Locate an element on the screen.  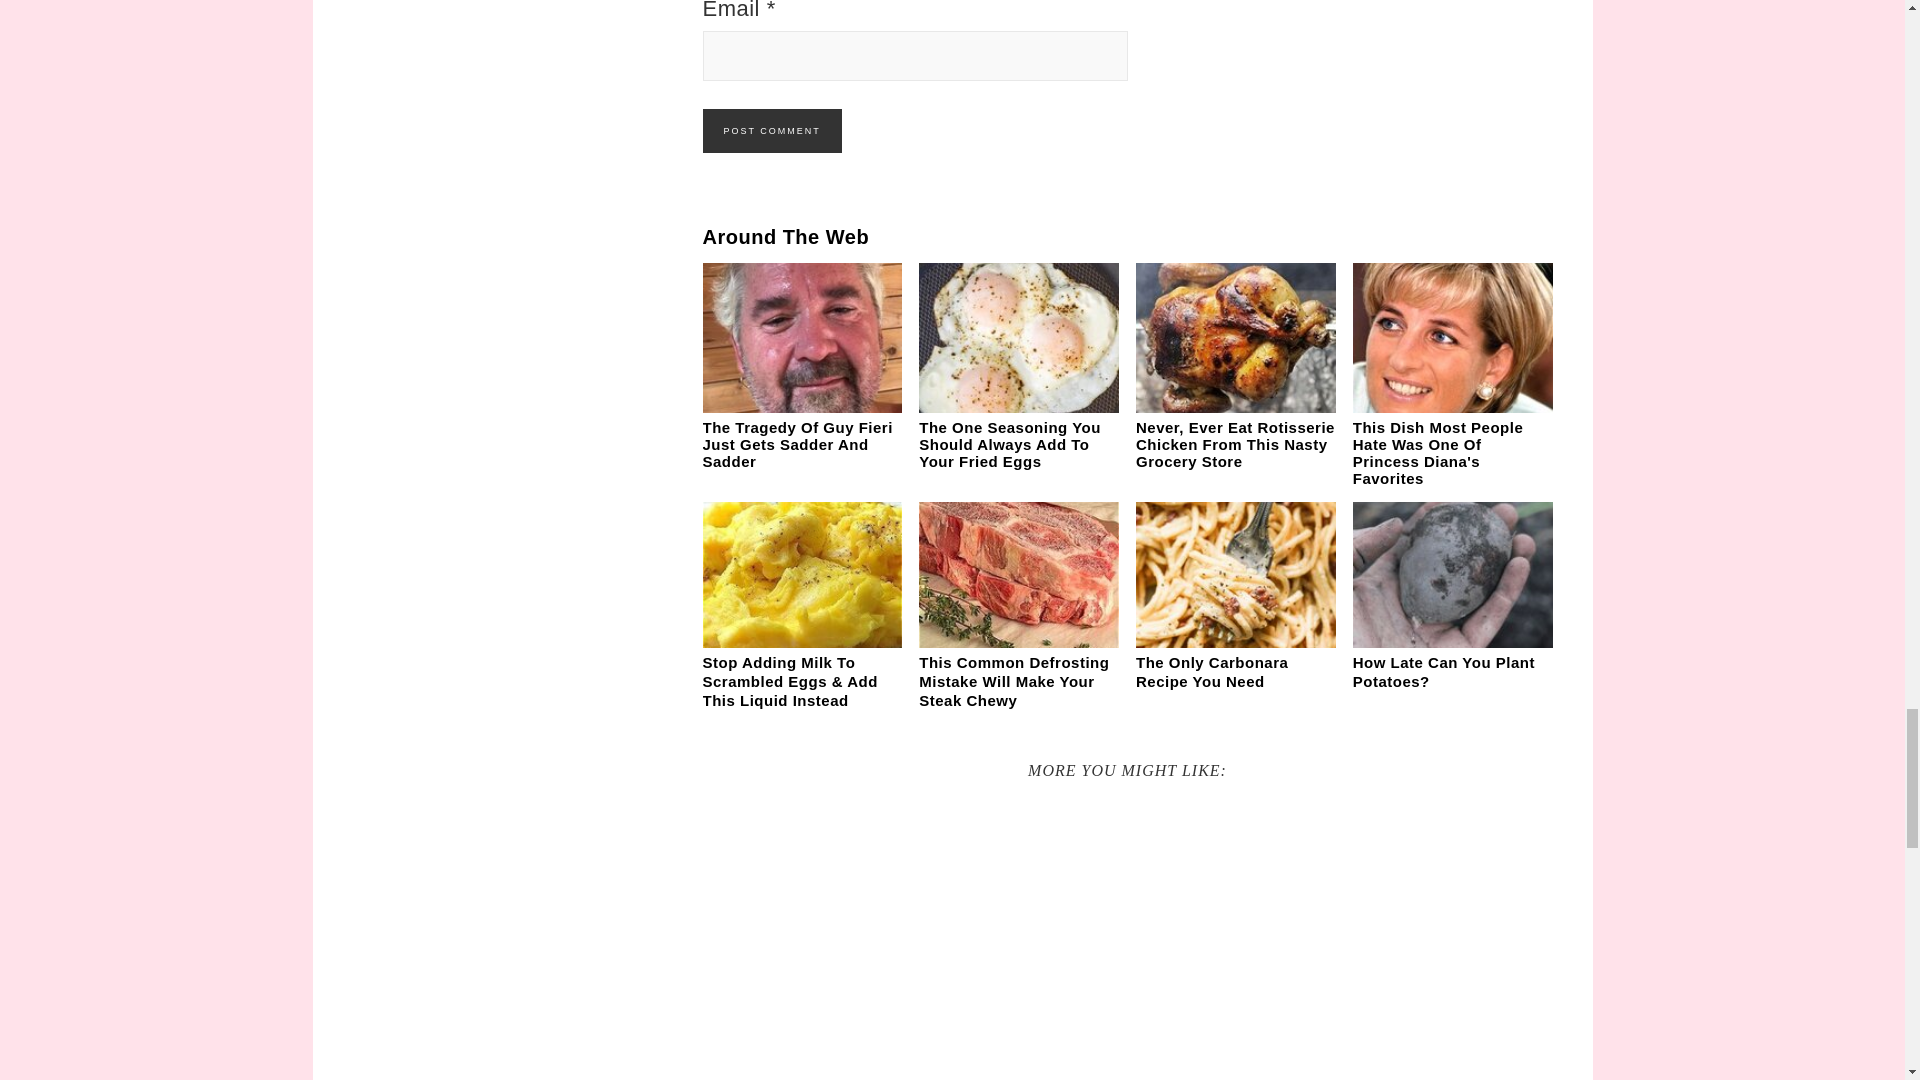
The One Seasoning You Should Always Add To Your Fried Eggs is located at coordinates (1010, 444).